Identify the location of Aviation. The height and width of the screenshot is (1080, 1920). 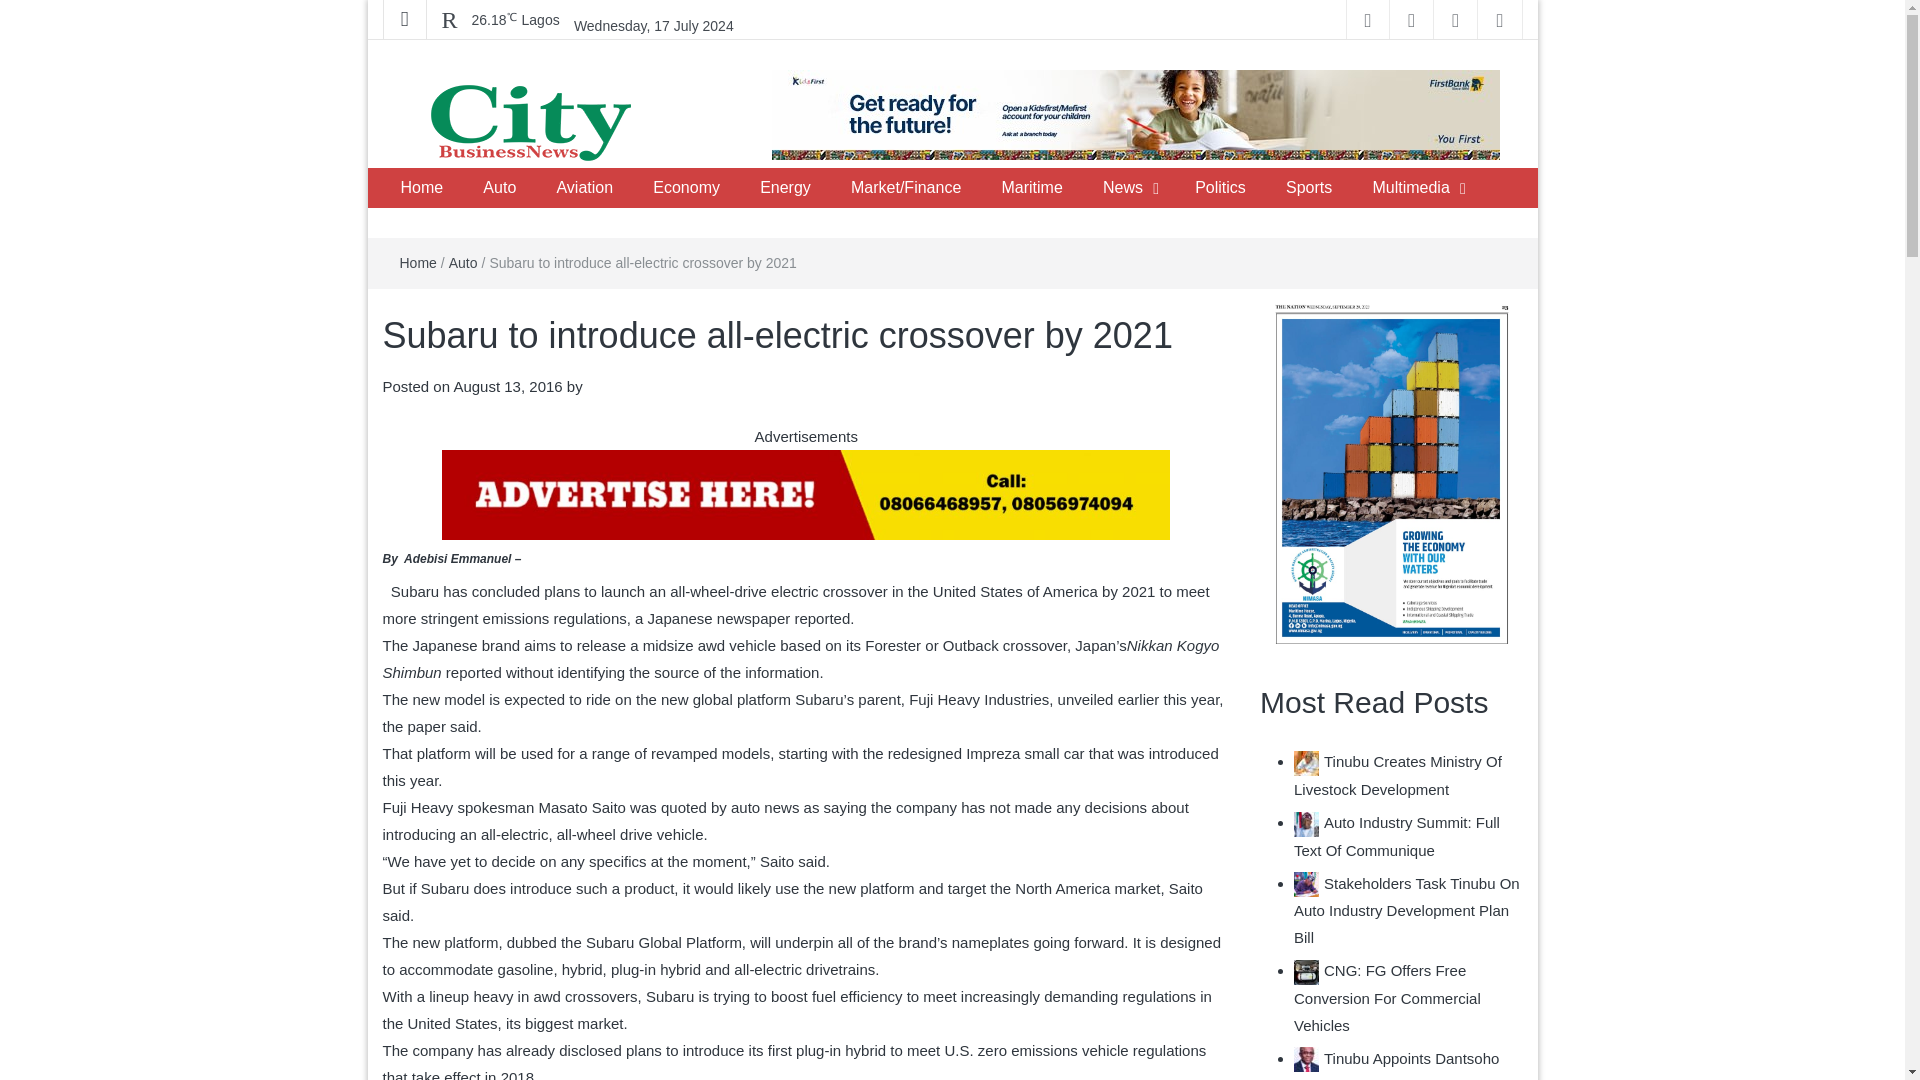
(584, 188).